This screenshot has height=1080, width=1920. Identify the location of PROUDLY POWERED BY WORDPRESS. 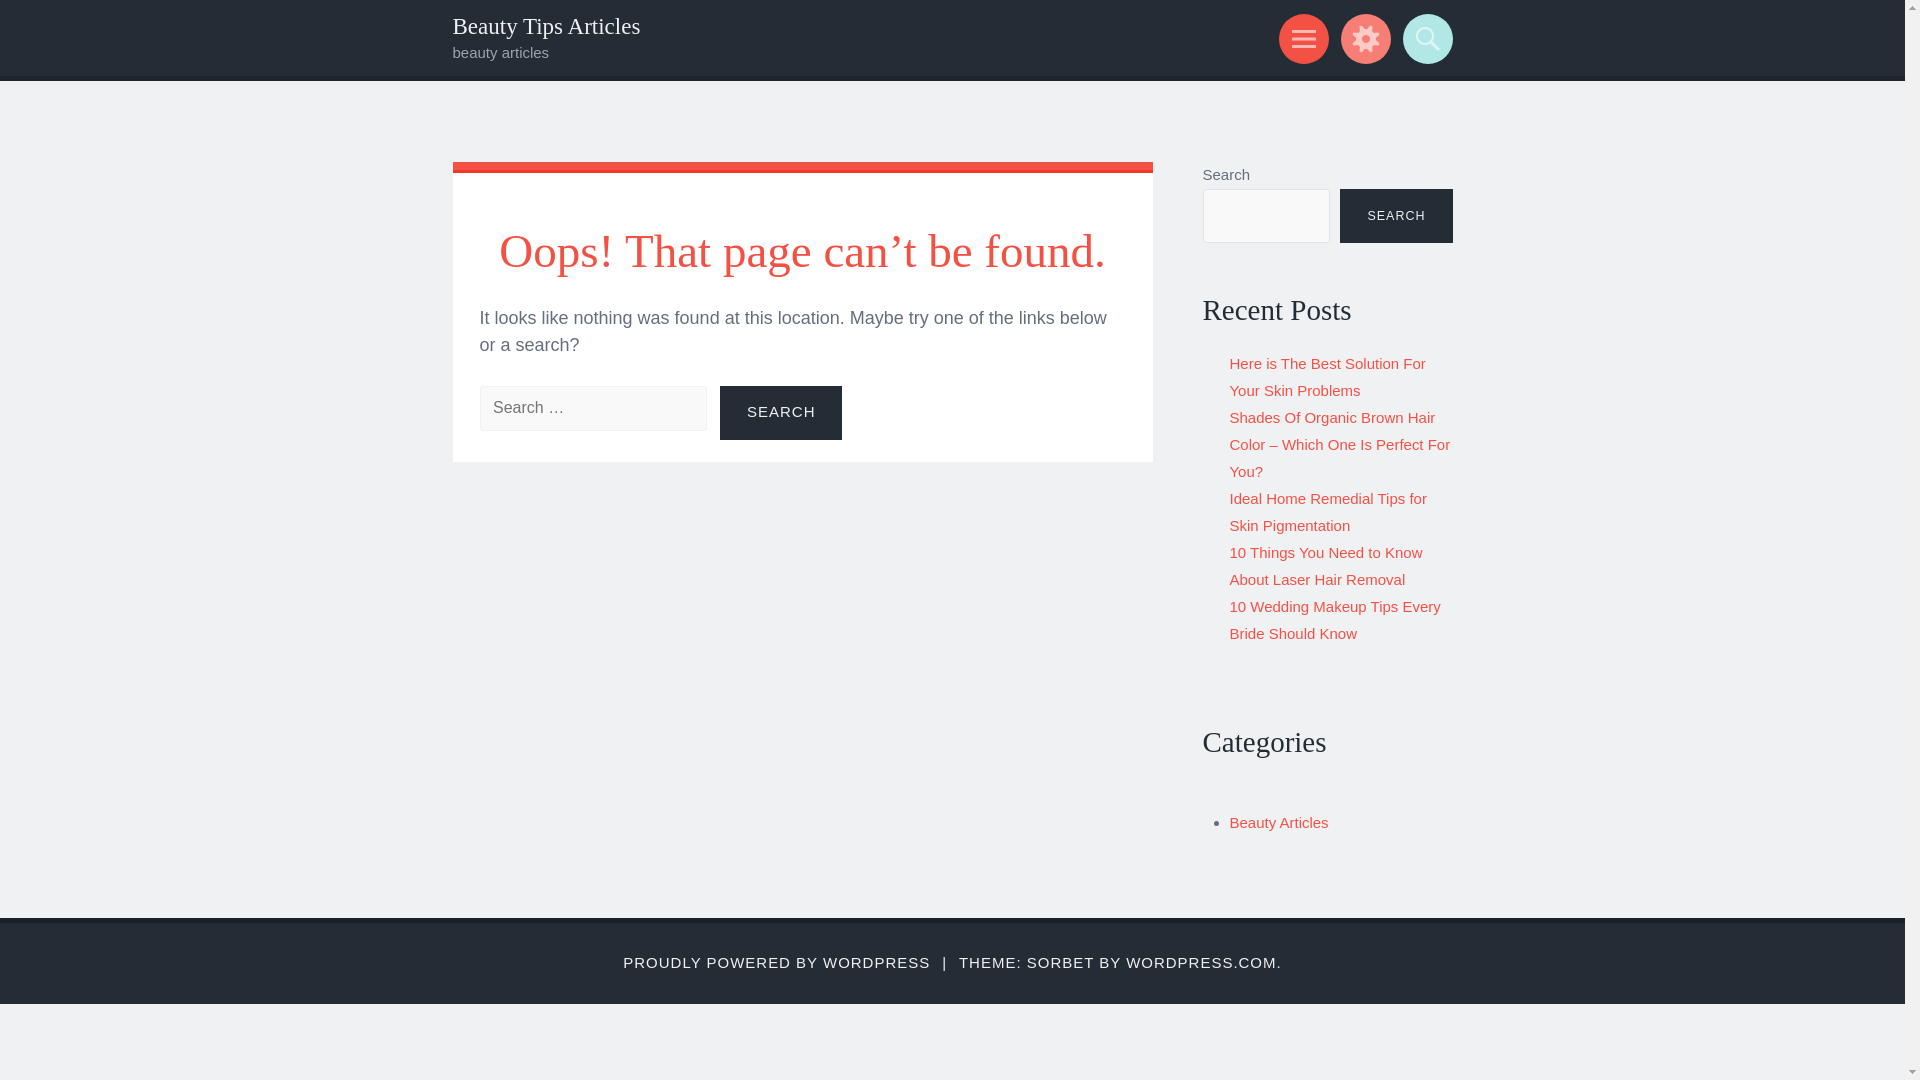
(776, 962).